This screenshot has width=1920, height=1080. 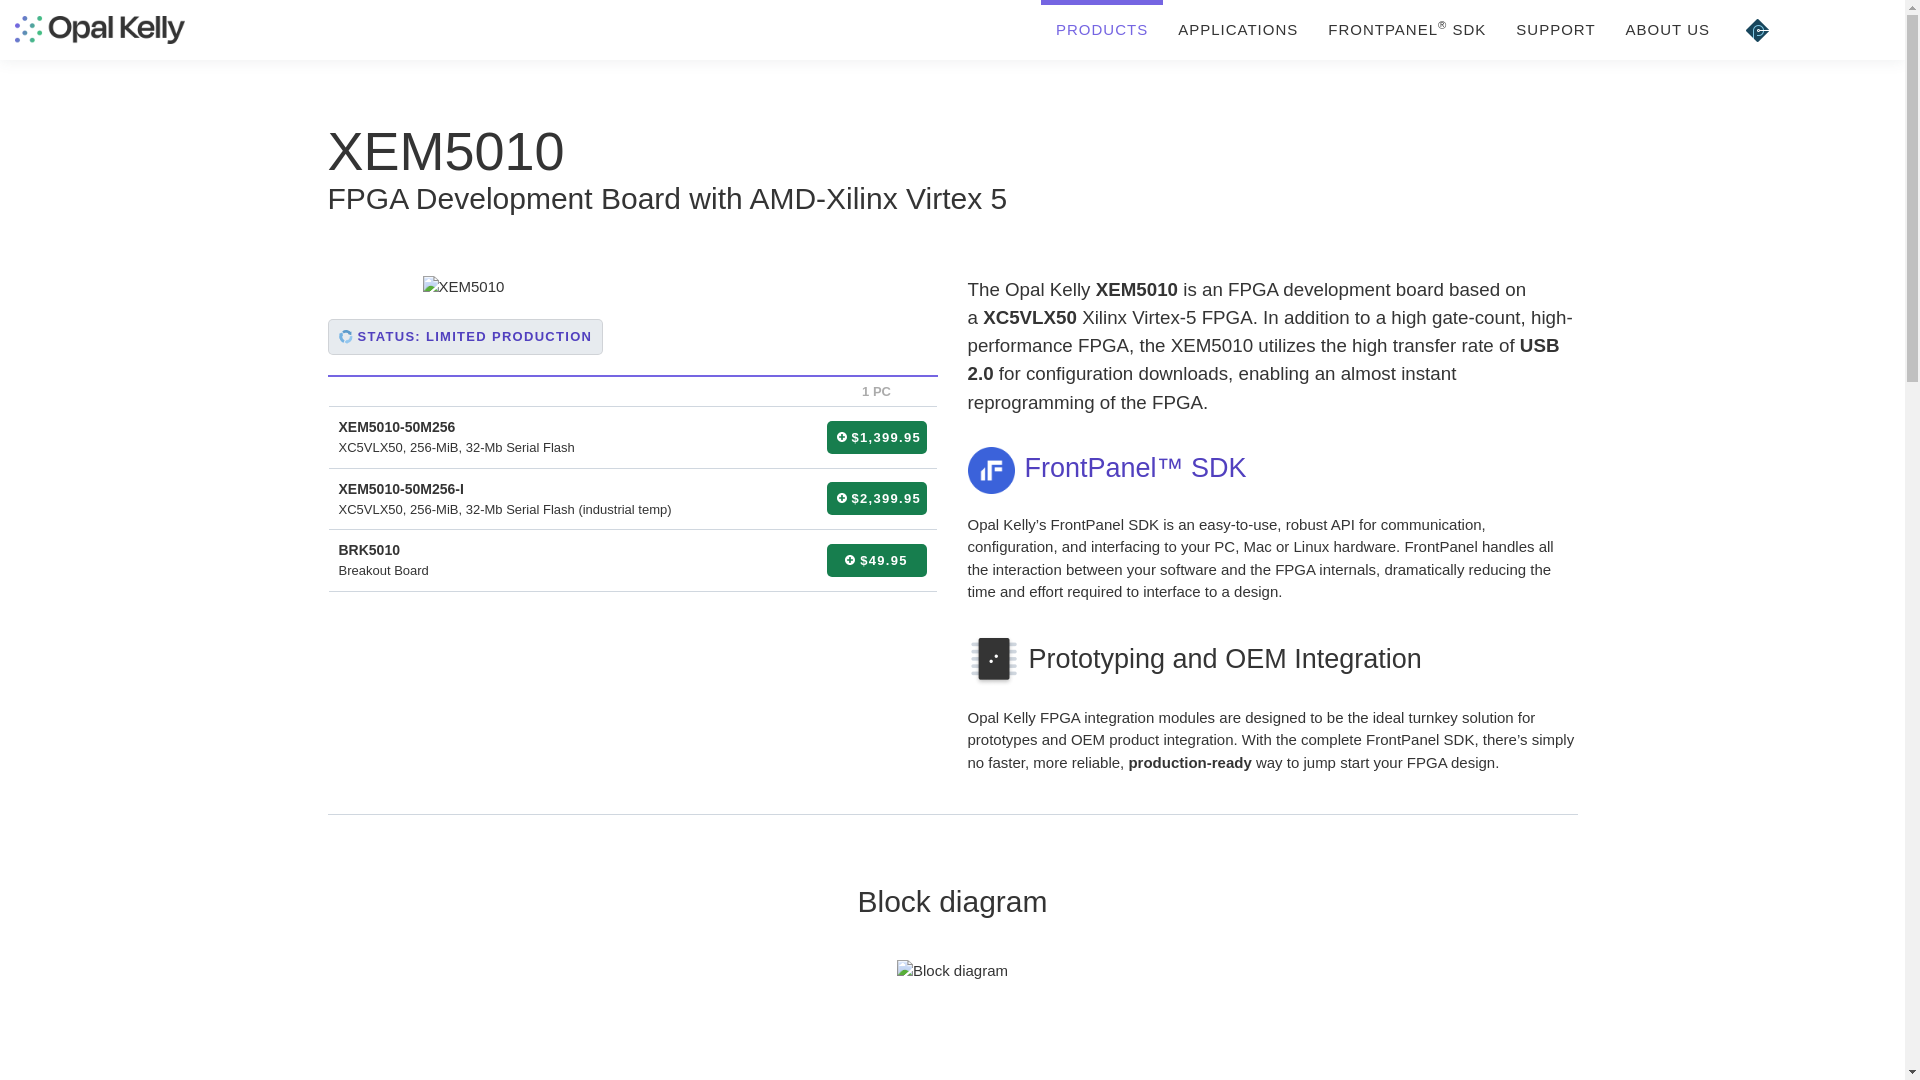 What do you see at coordinates (1102, 30) in the screenshot?
I see `PRODUCTS` at bounding box center [1102, 30].